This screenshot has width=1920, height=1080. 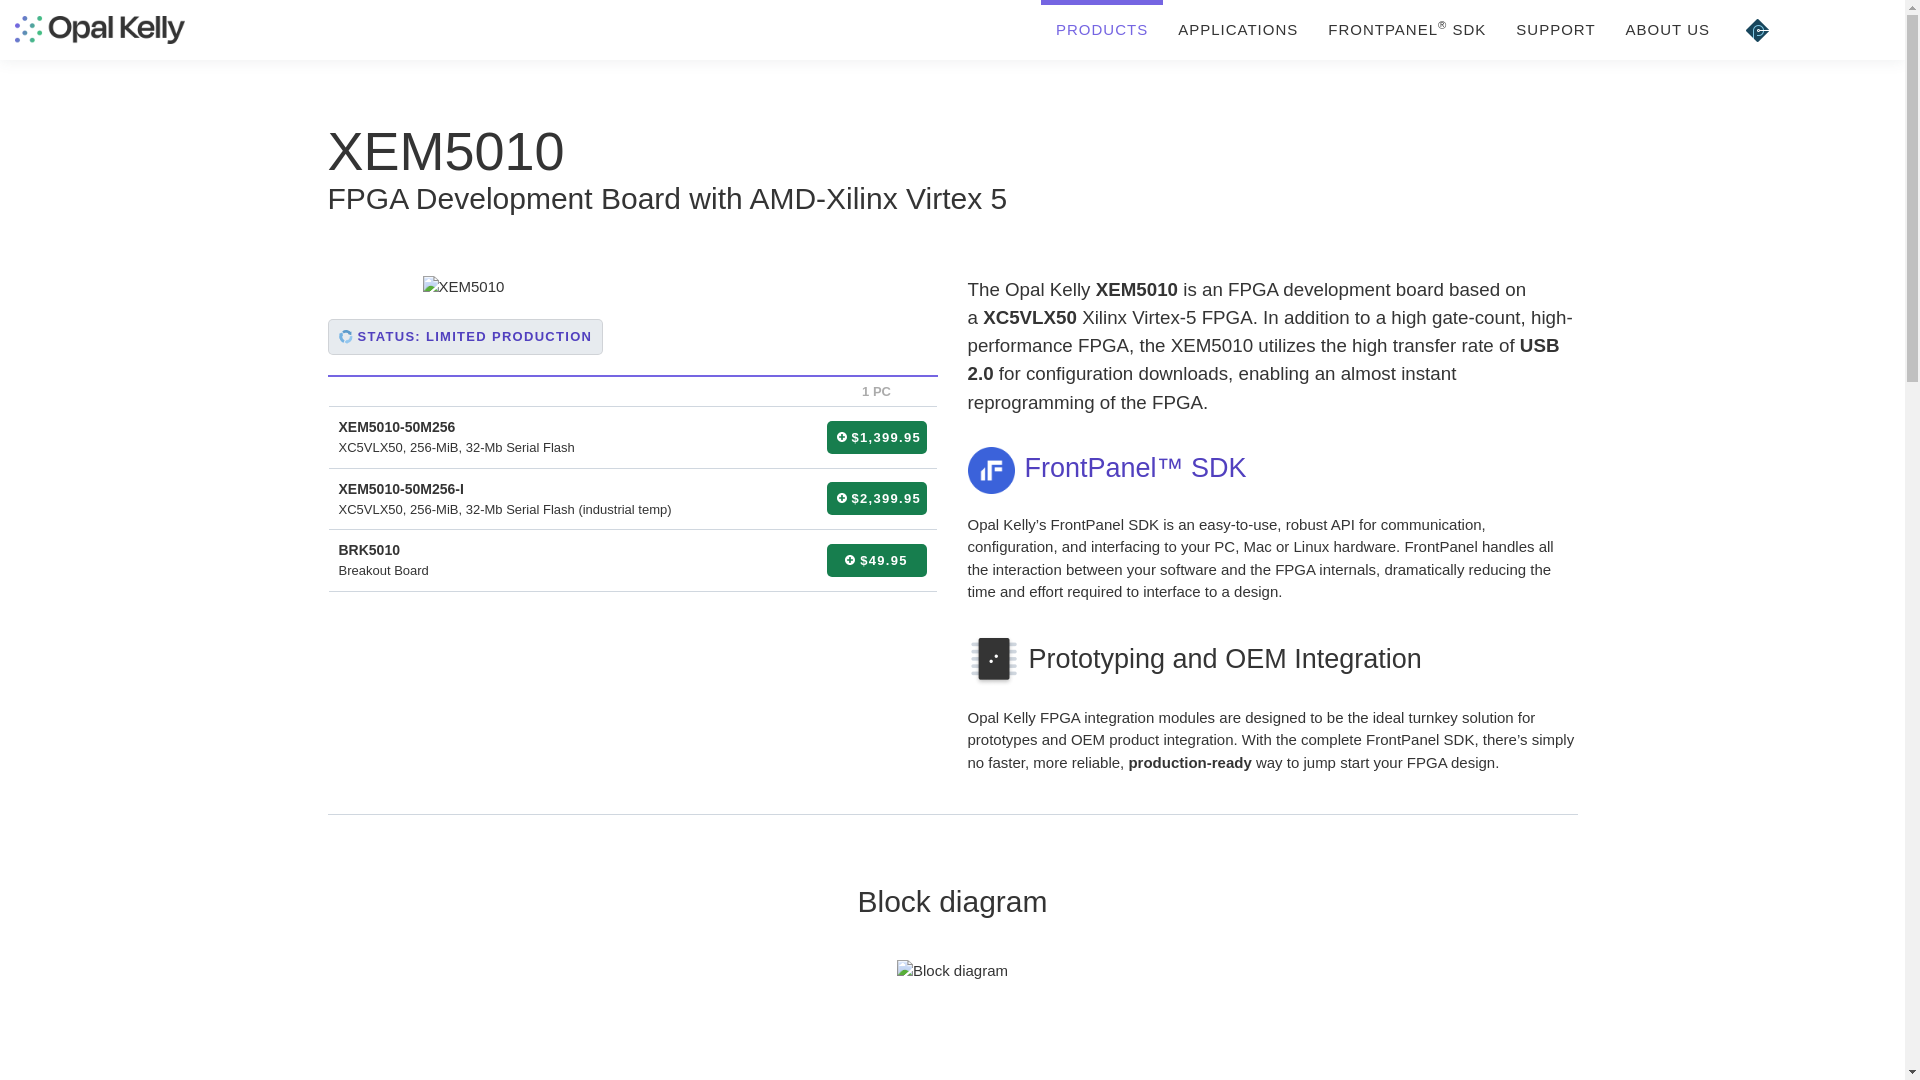 What do you see at coordinates (1102, 30) in the screenshot?
I see `PRODUCTS` at bounding box center [1102, 30].